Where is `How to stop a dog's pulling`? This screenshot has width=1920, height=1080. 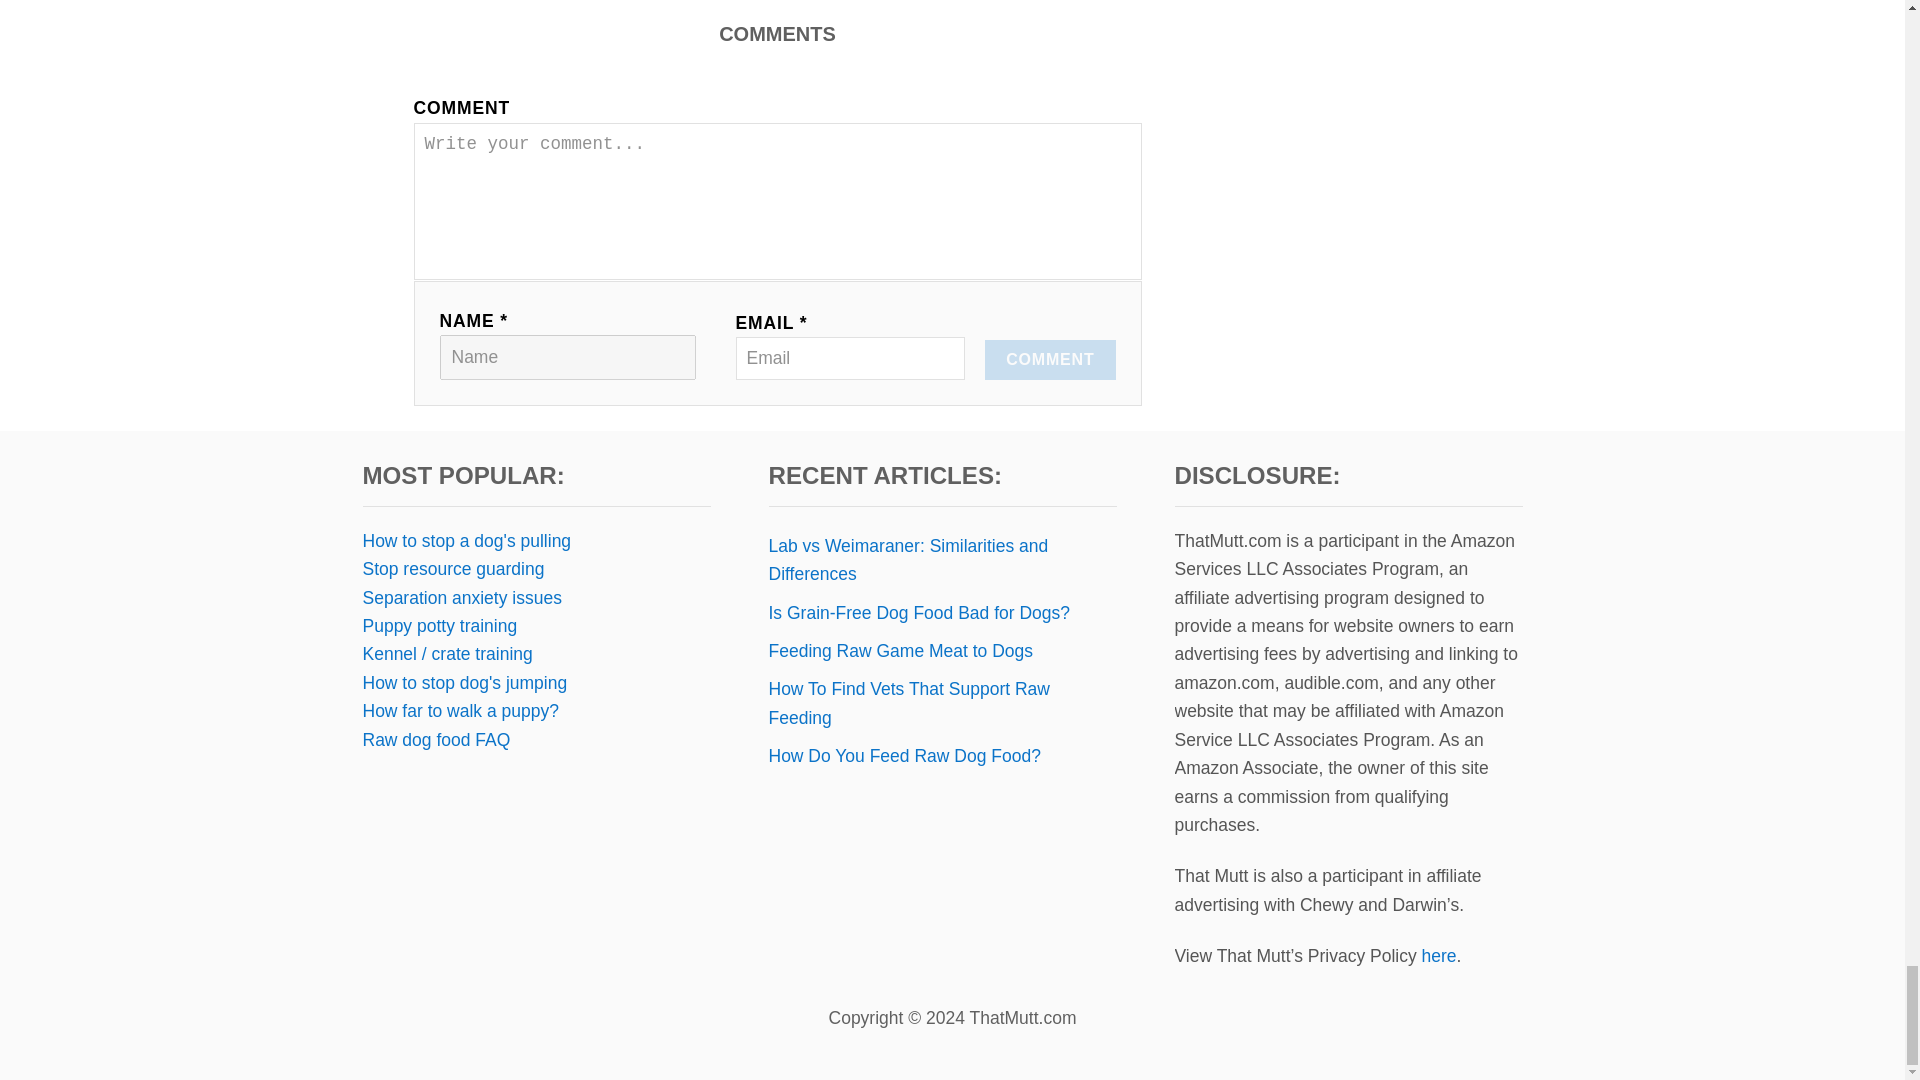
How to stop a dog's pulling is located at coordinates (466, 540).